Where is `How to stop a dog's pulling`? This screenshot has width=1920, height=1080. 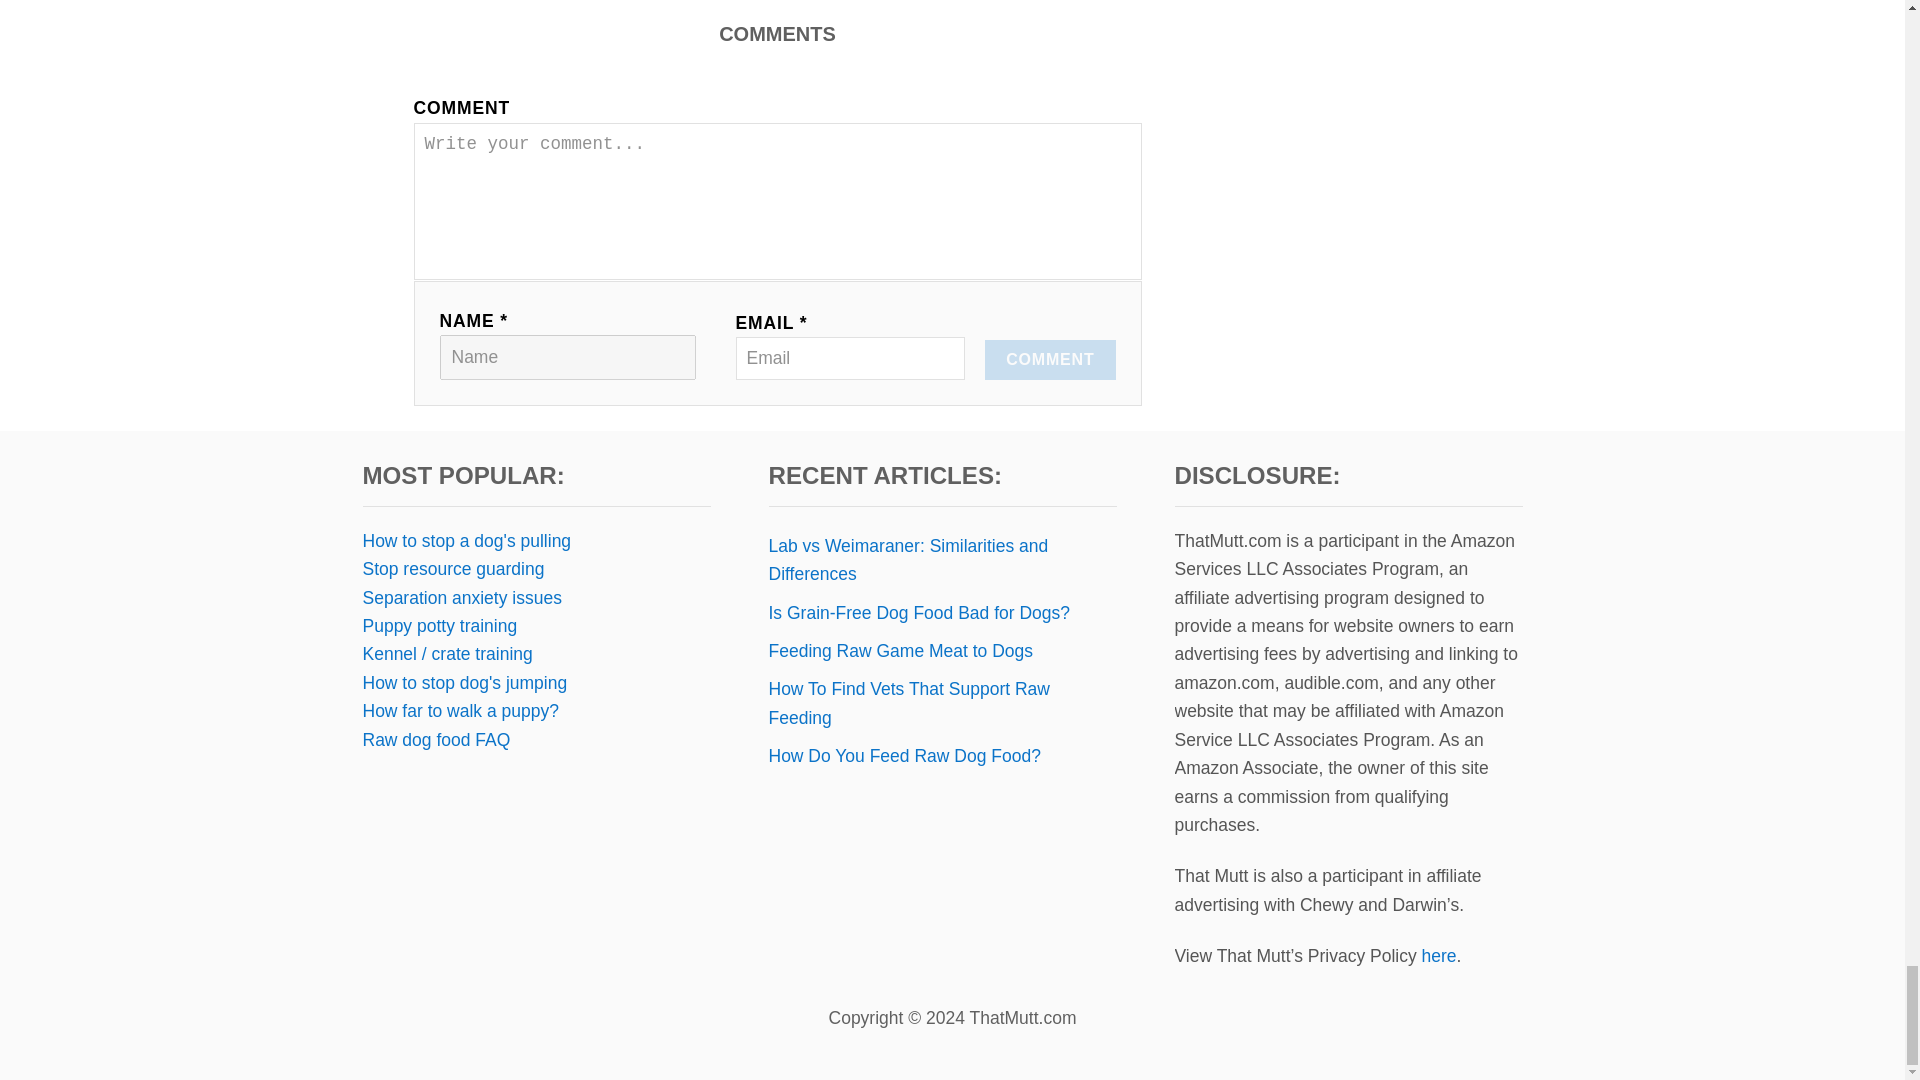
How to stop a dog's pulling is located at coordinates (466, 540).